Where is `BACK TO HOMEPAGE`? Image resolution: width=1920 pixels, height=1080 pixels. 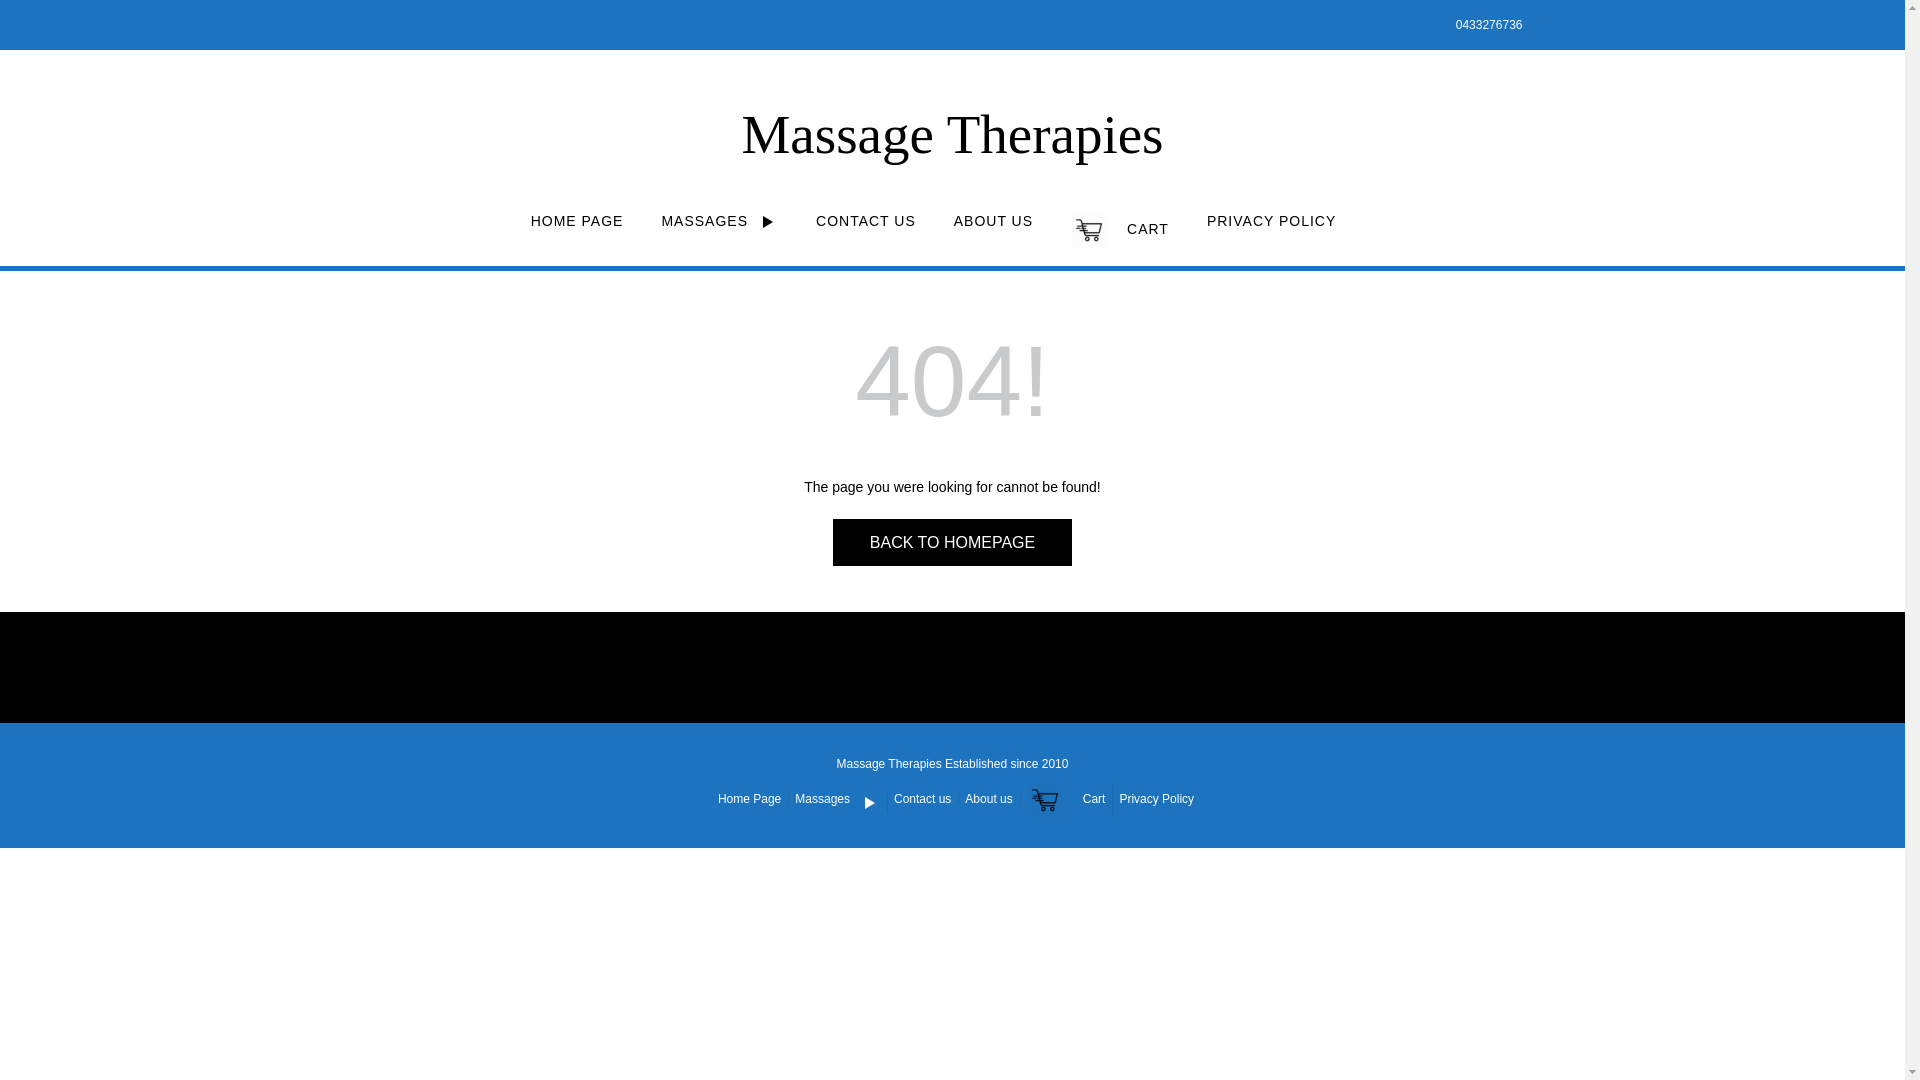
BACK TO HOMEPAGE is located at coordinates (952, 542).